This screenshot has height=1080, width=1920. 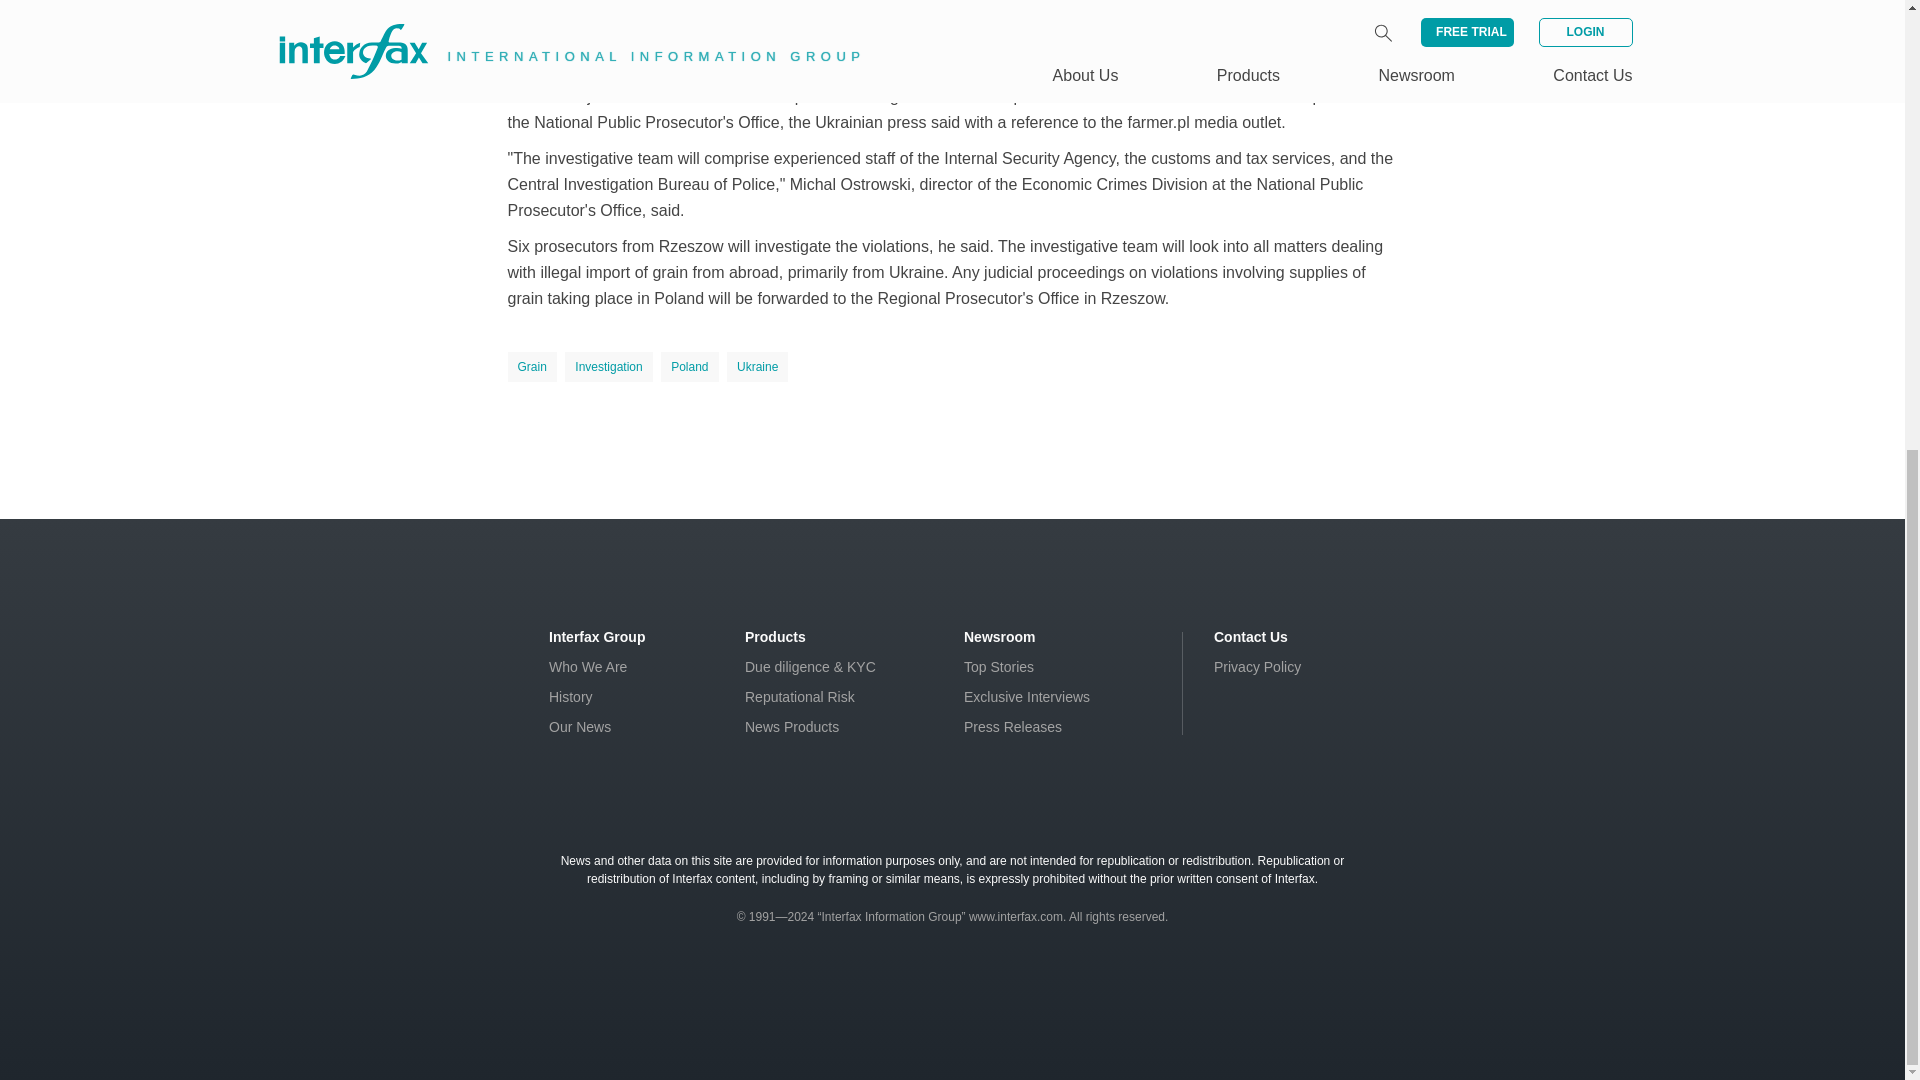 What do you see at coordinates (608, 367) in the screenshot?
I see `Investigation` at bounding box center [608, 367].